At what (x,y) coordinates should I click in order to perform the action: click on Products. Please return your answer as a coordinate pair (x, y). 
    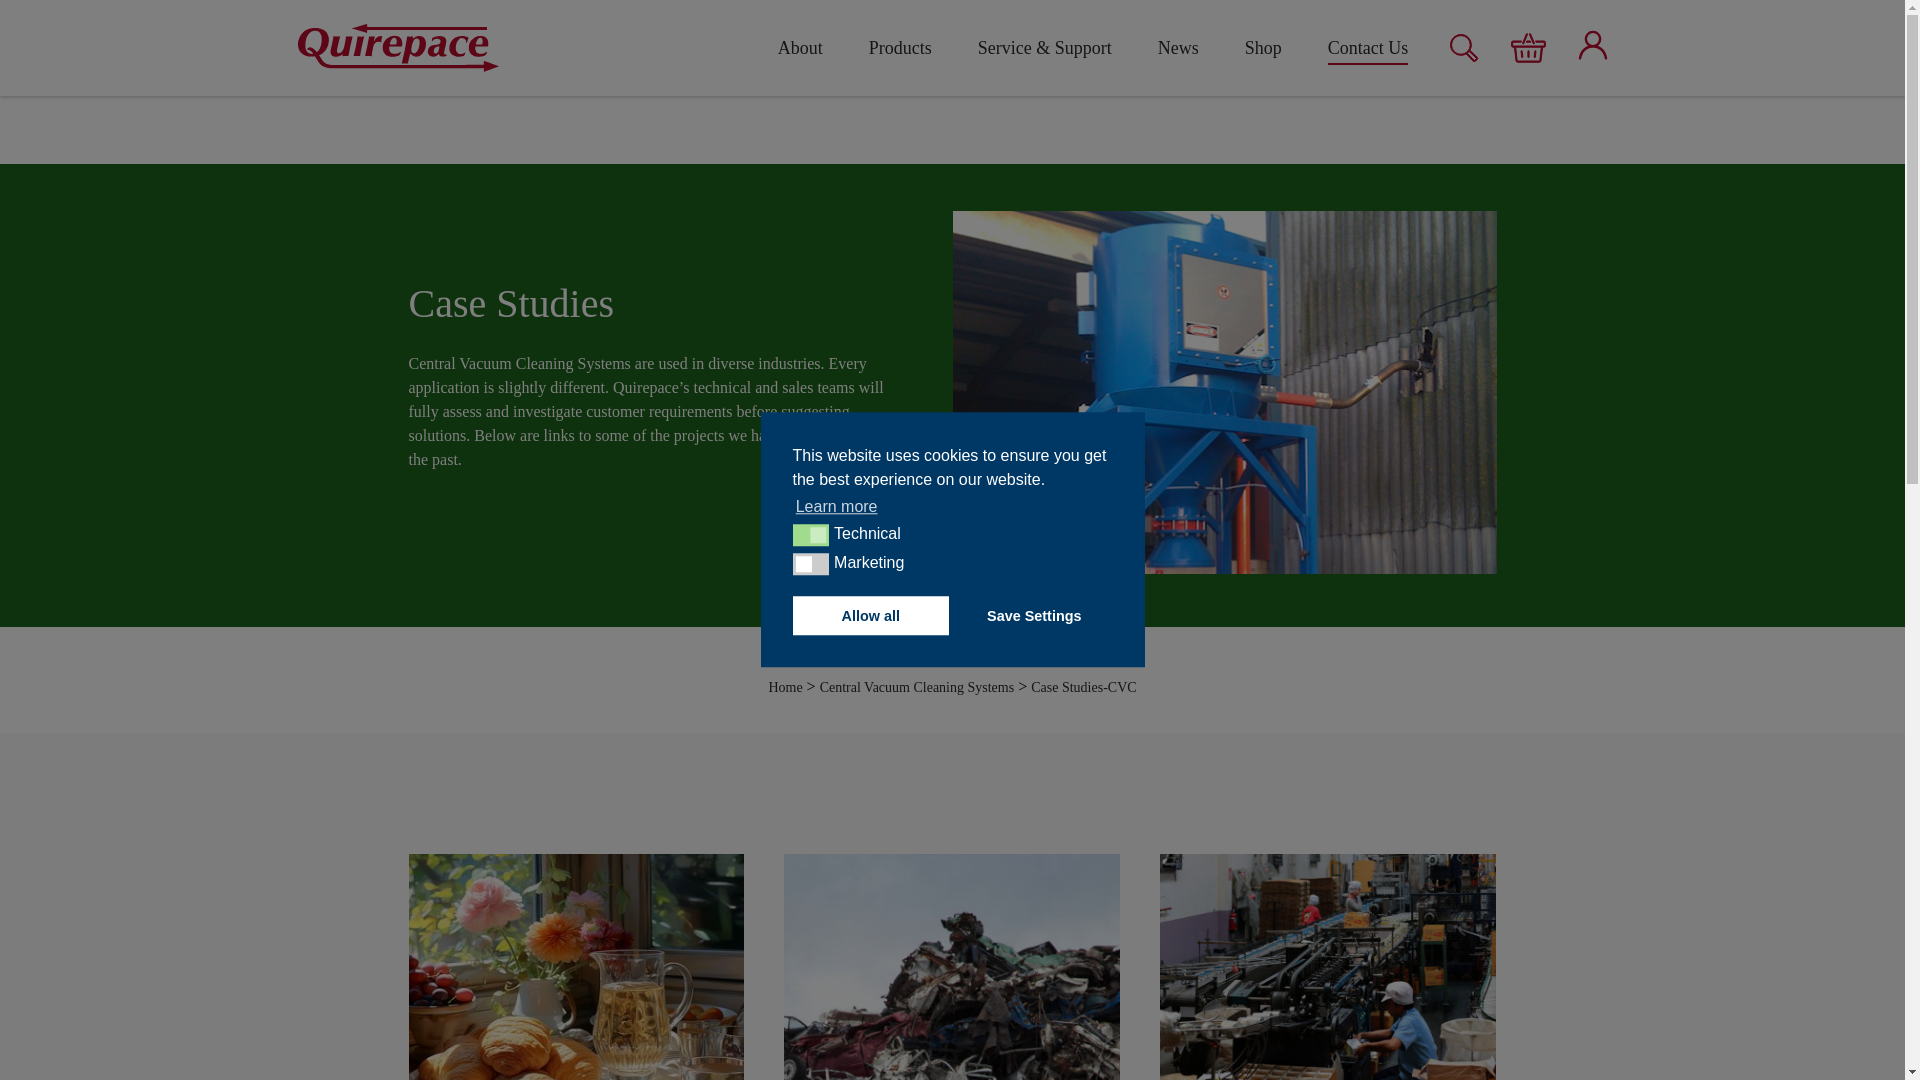
    Looking at the image, I should click on (900, 48).